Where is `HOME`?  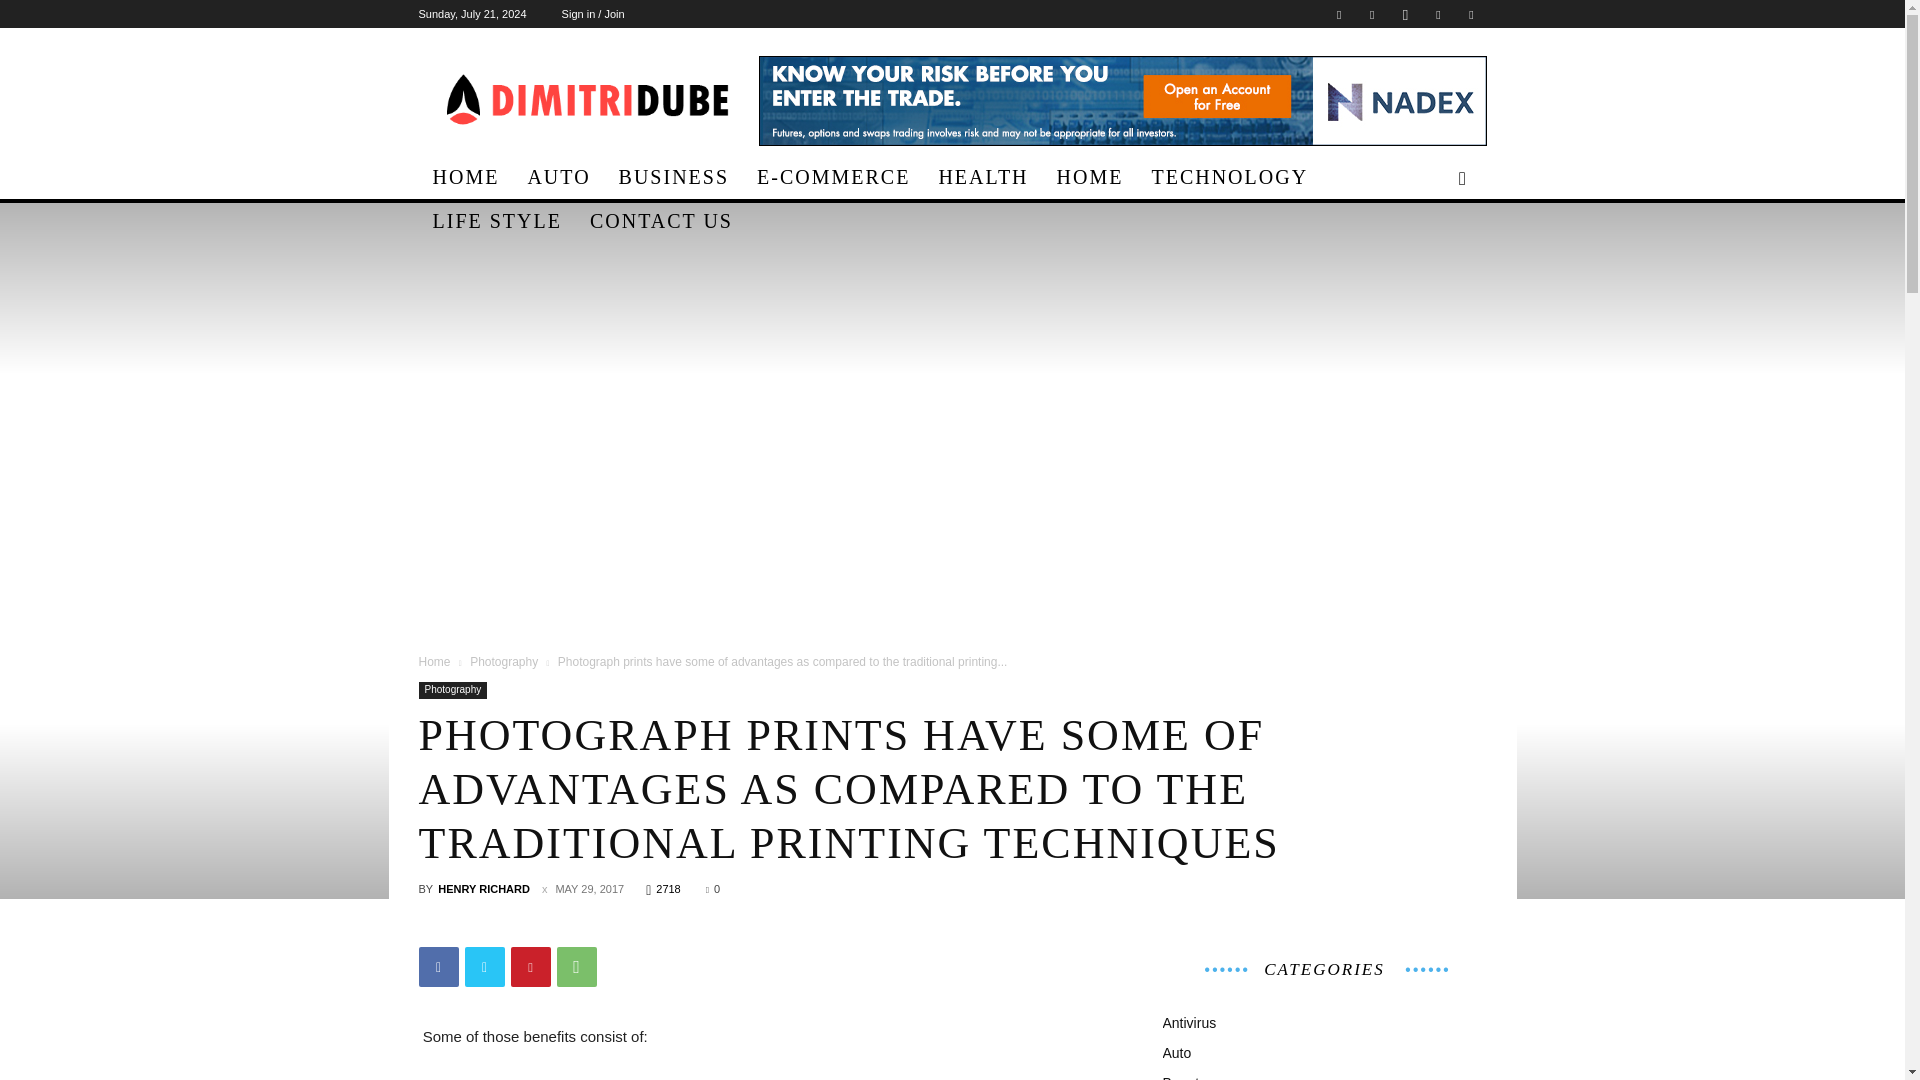 HOME is located at coordinates (1090, 176).